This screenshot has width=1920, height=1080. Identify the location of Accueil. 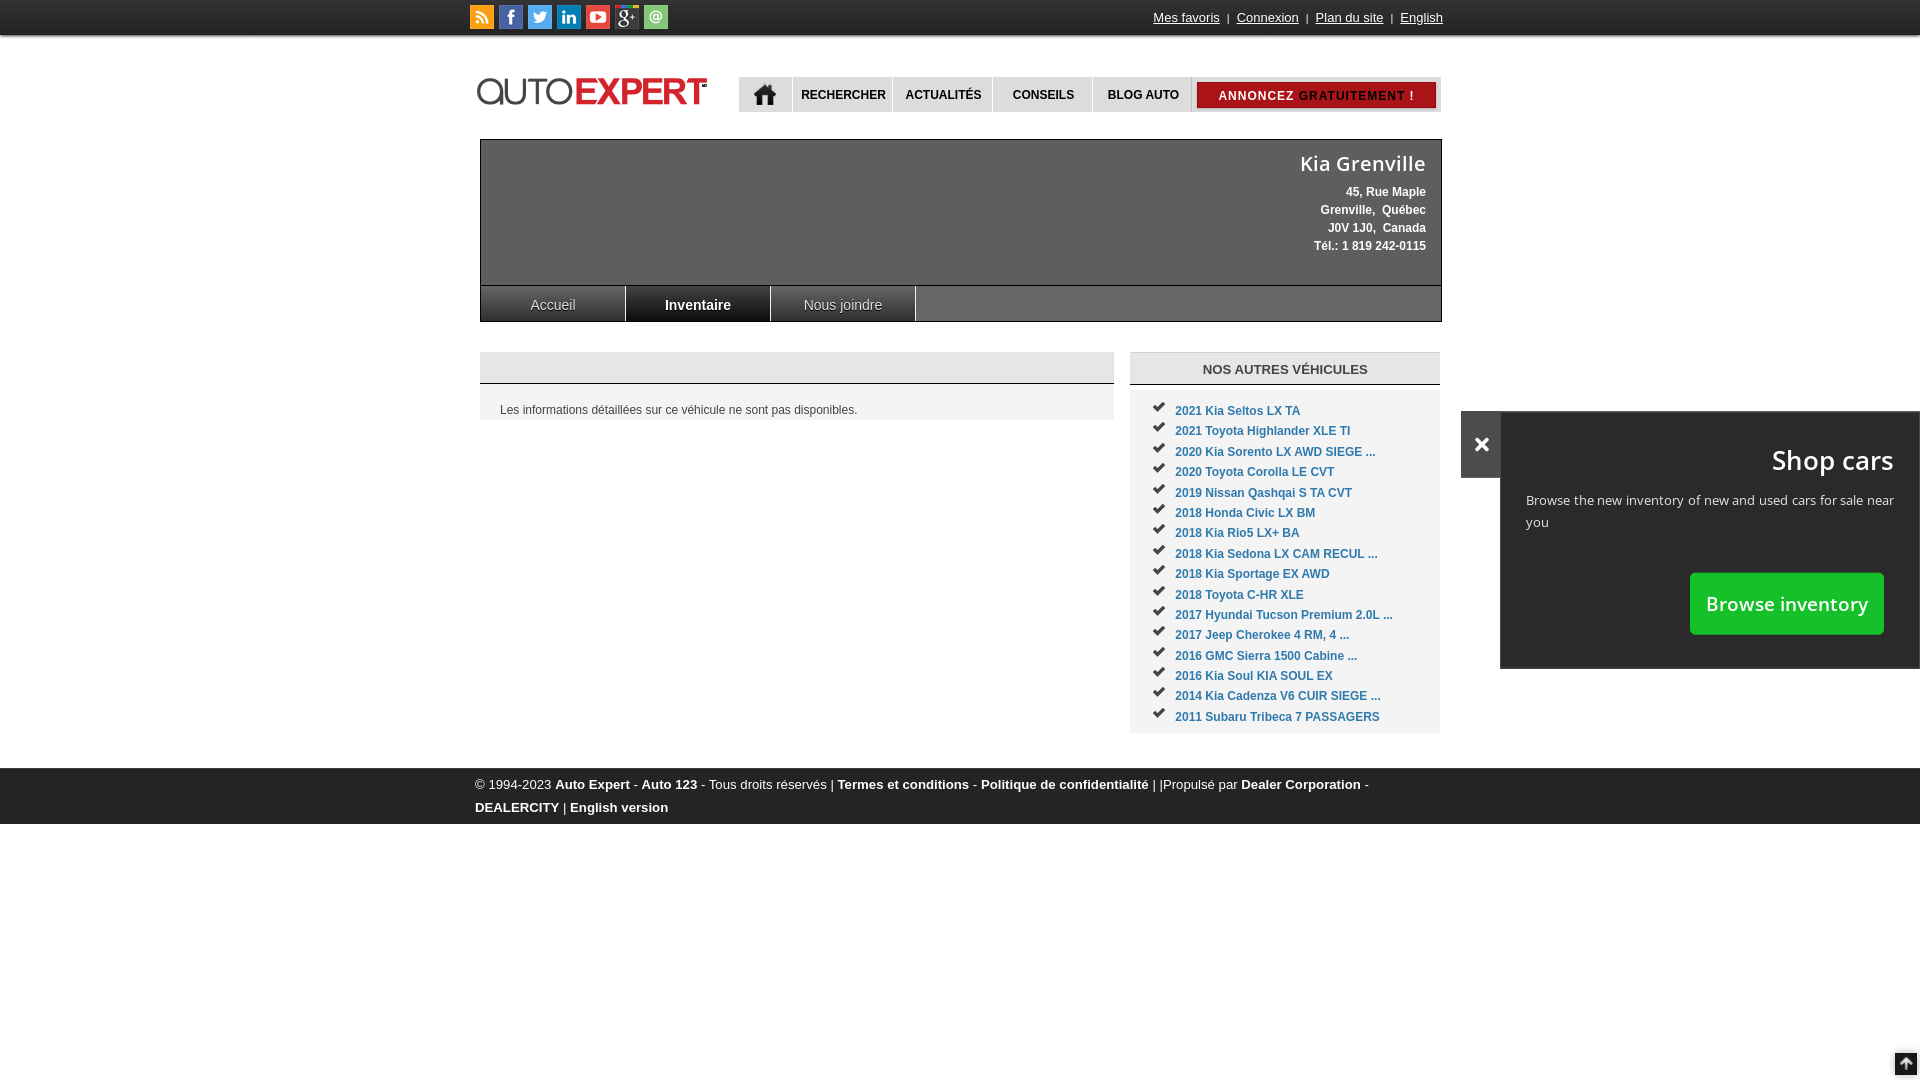
(554, 304).